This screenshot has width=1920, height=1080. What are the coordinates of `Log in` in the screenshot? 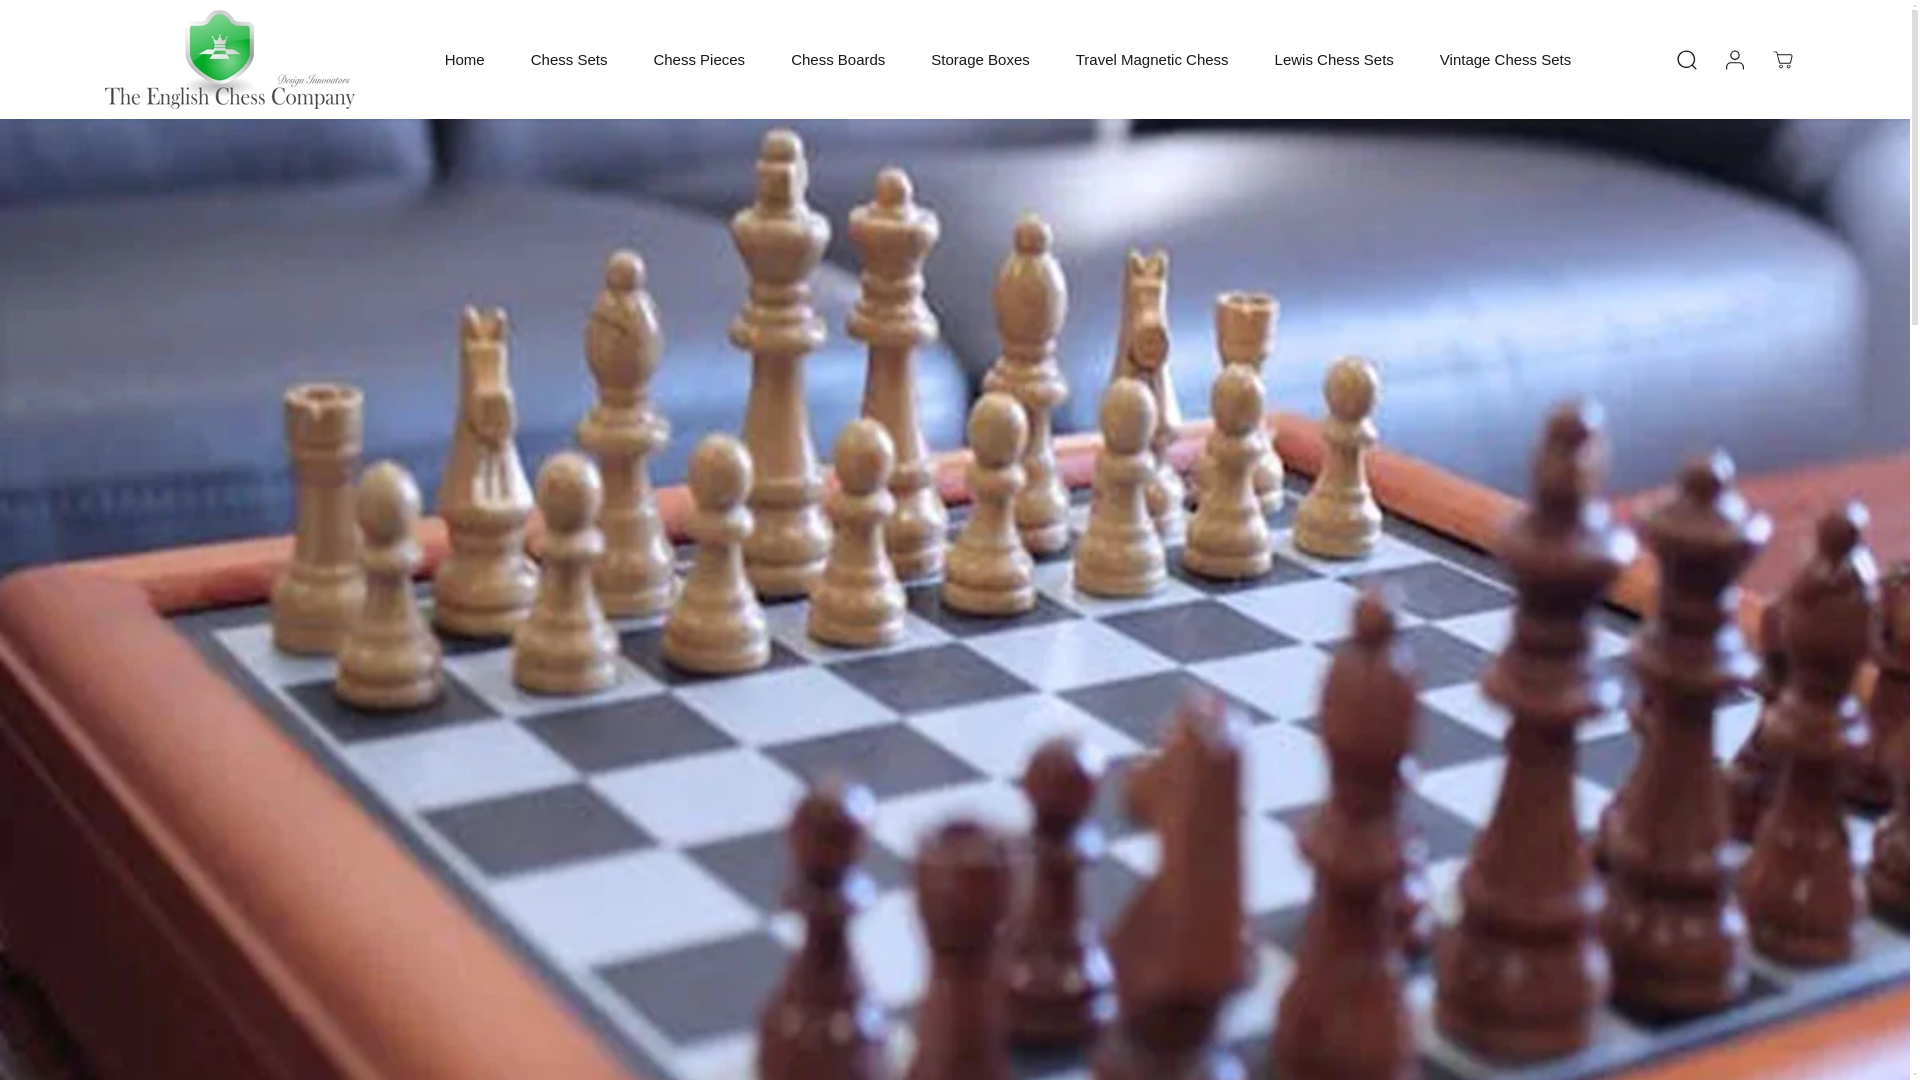 It's located at (1734, 60).